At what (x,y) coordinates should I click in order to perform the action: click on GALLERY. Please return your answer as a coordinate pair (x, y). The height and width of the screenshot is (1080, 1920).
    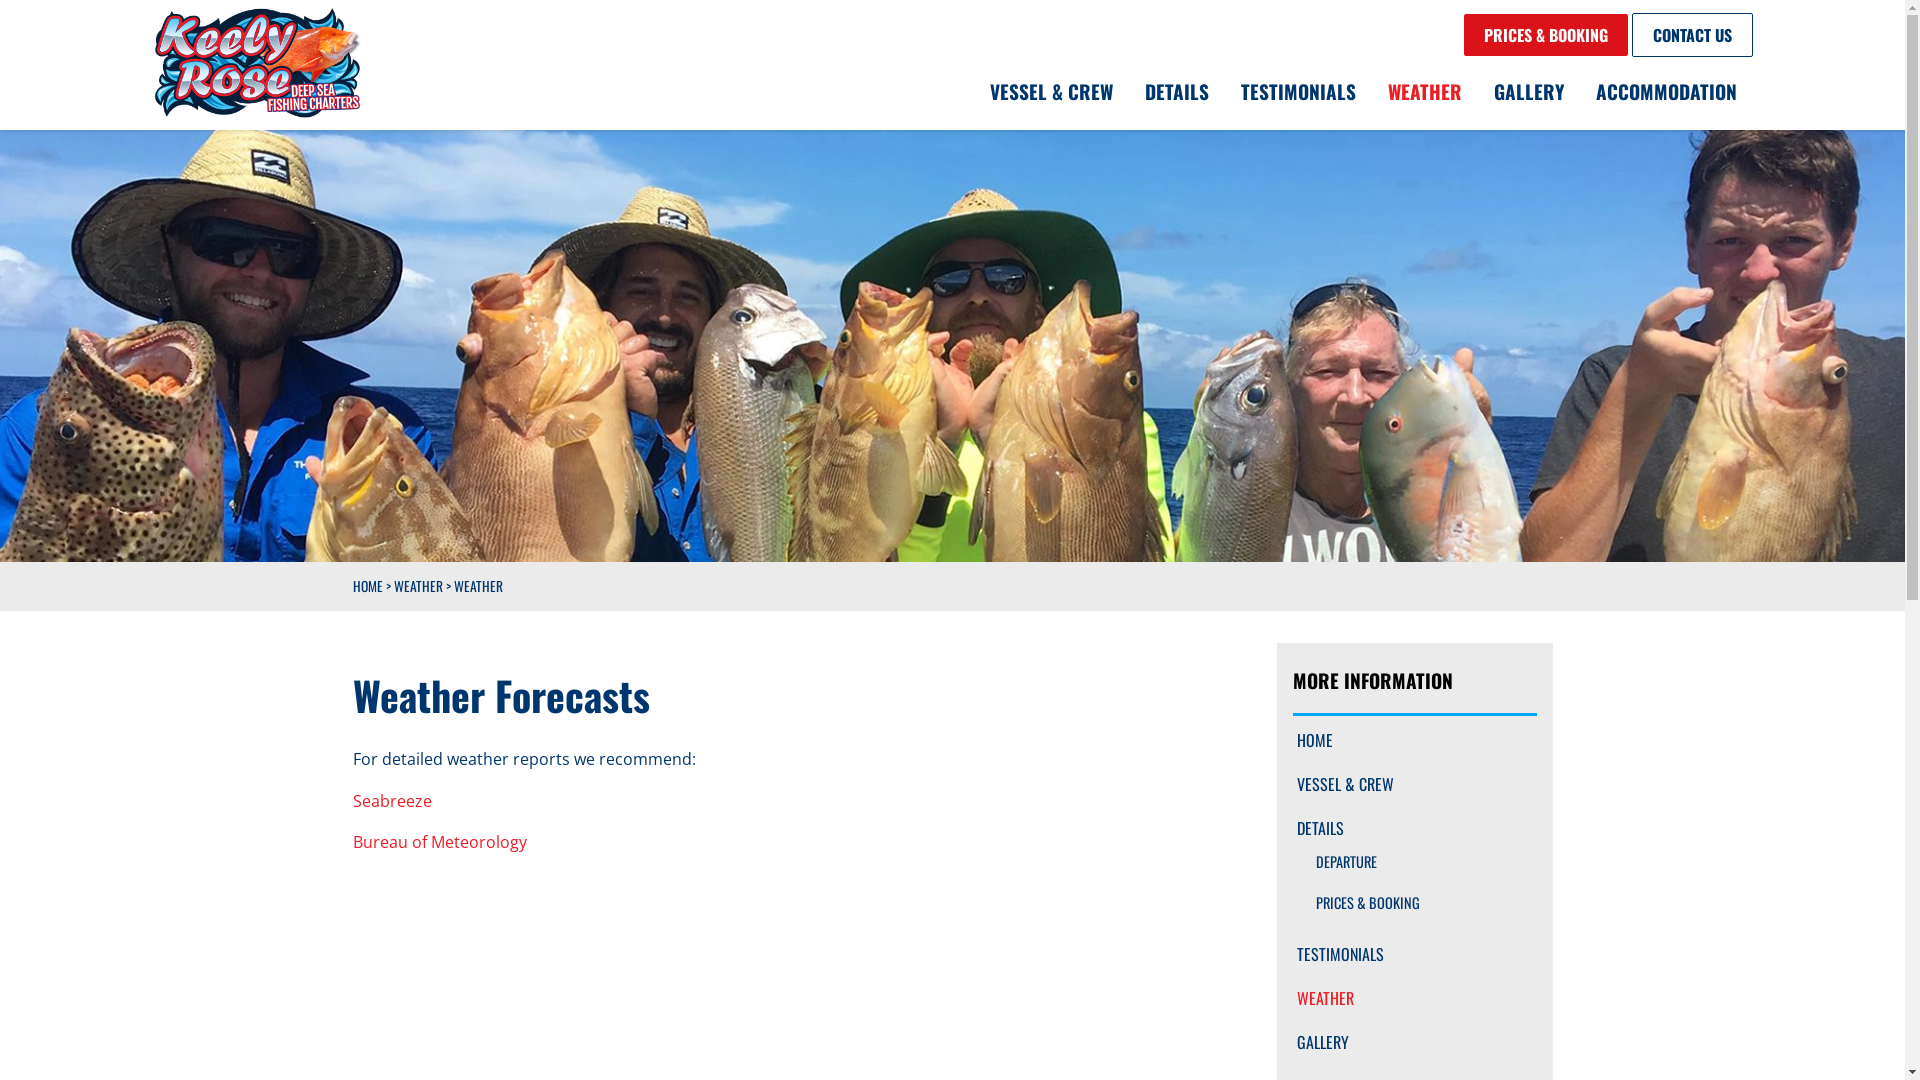
    Looking at the image, I should click on (1529, 92).